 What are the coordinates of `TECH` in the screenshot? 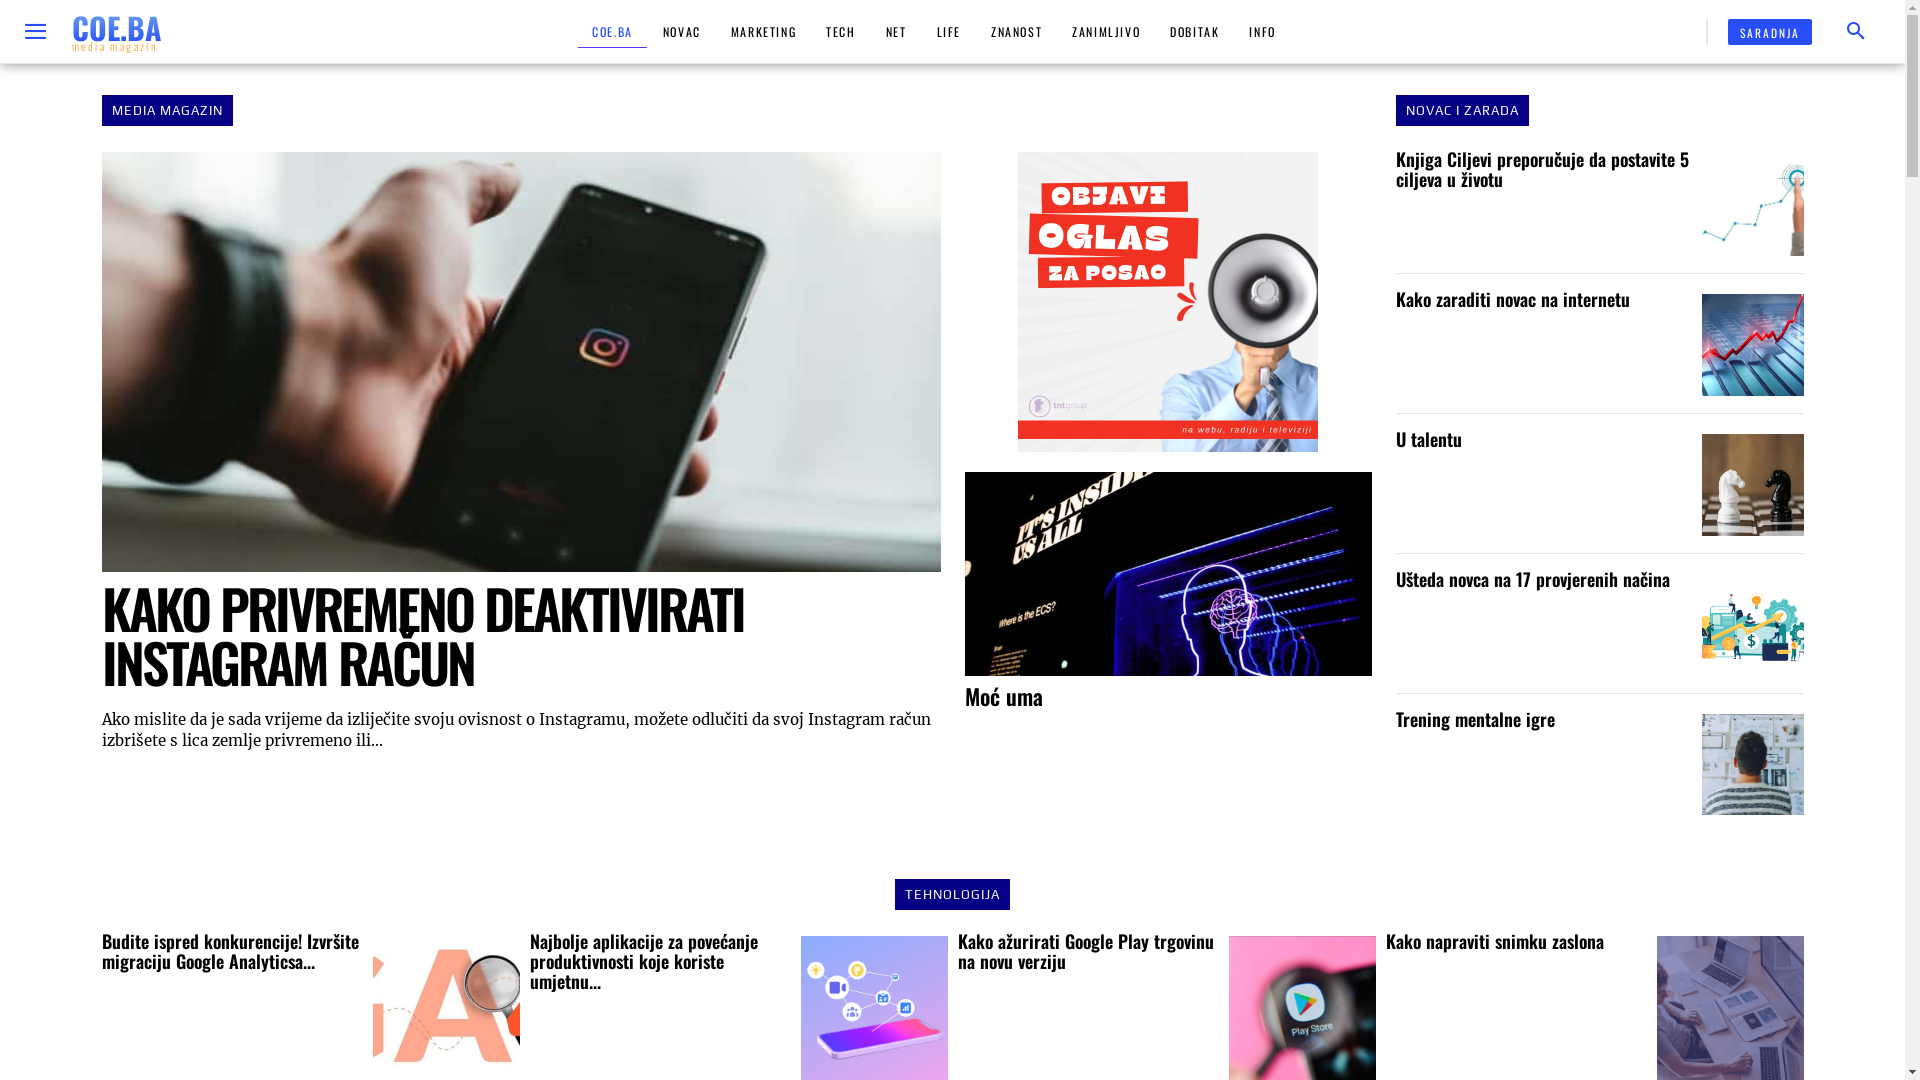 It's located at (840, 32).